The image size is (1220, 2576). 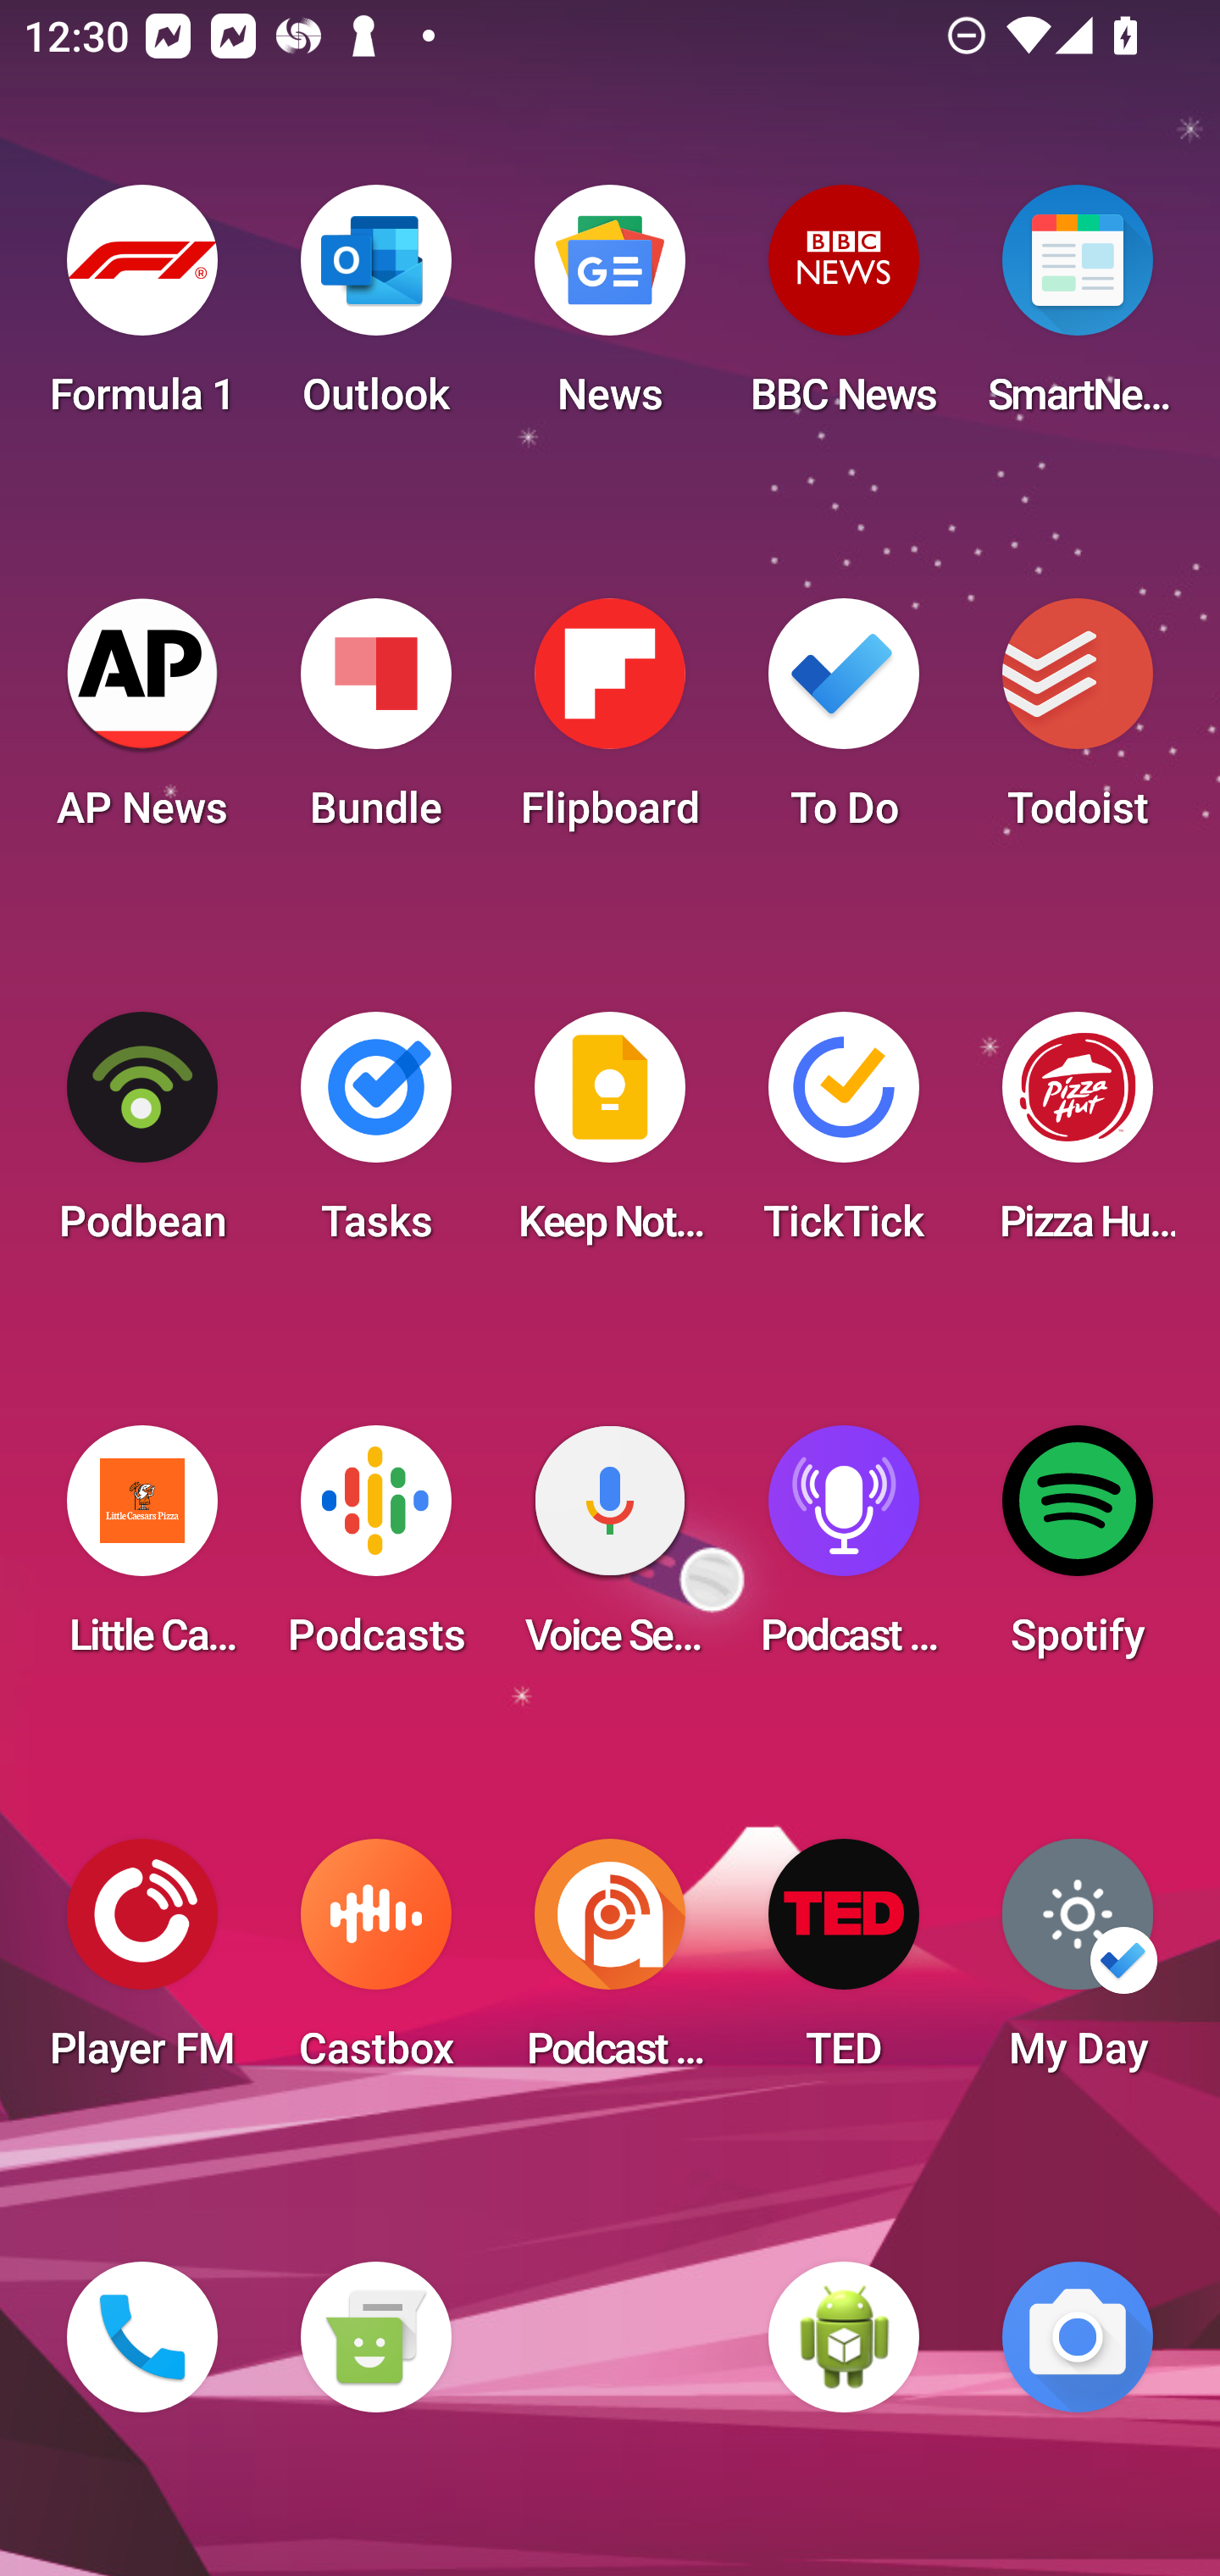 What do you see at coordinates (375, 310) in the screenshot?
I see `Outlook` at bounding box center [375, 310].